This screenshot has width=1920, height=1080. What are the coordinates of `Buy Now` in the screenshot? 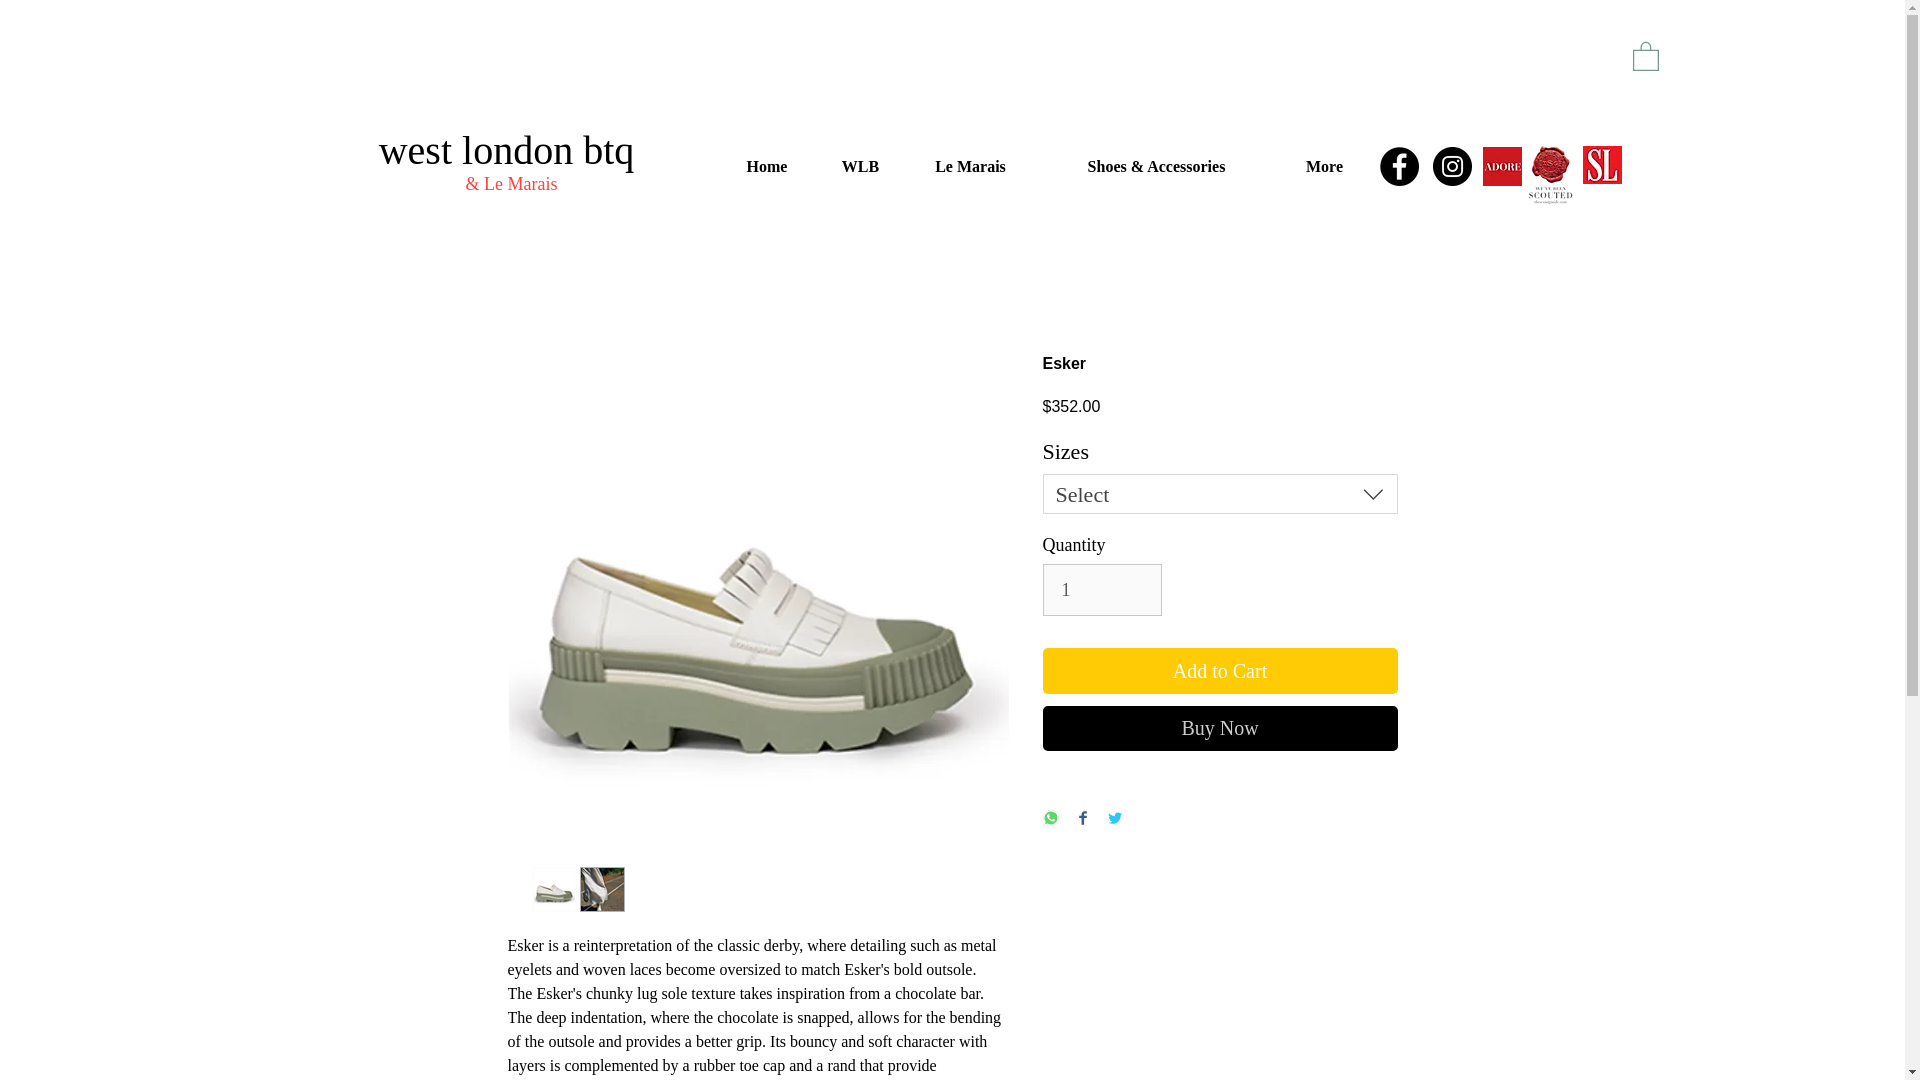 It's located at (1220, 728).